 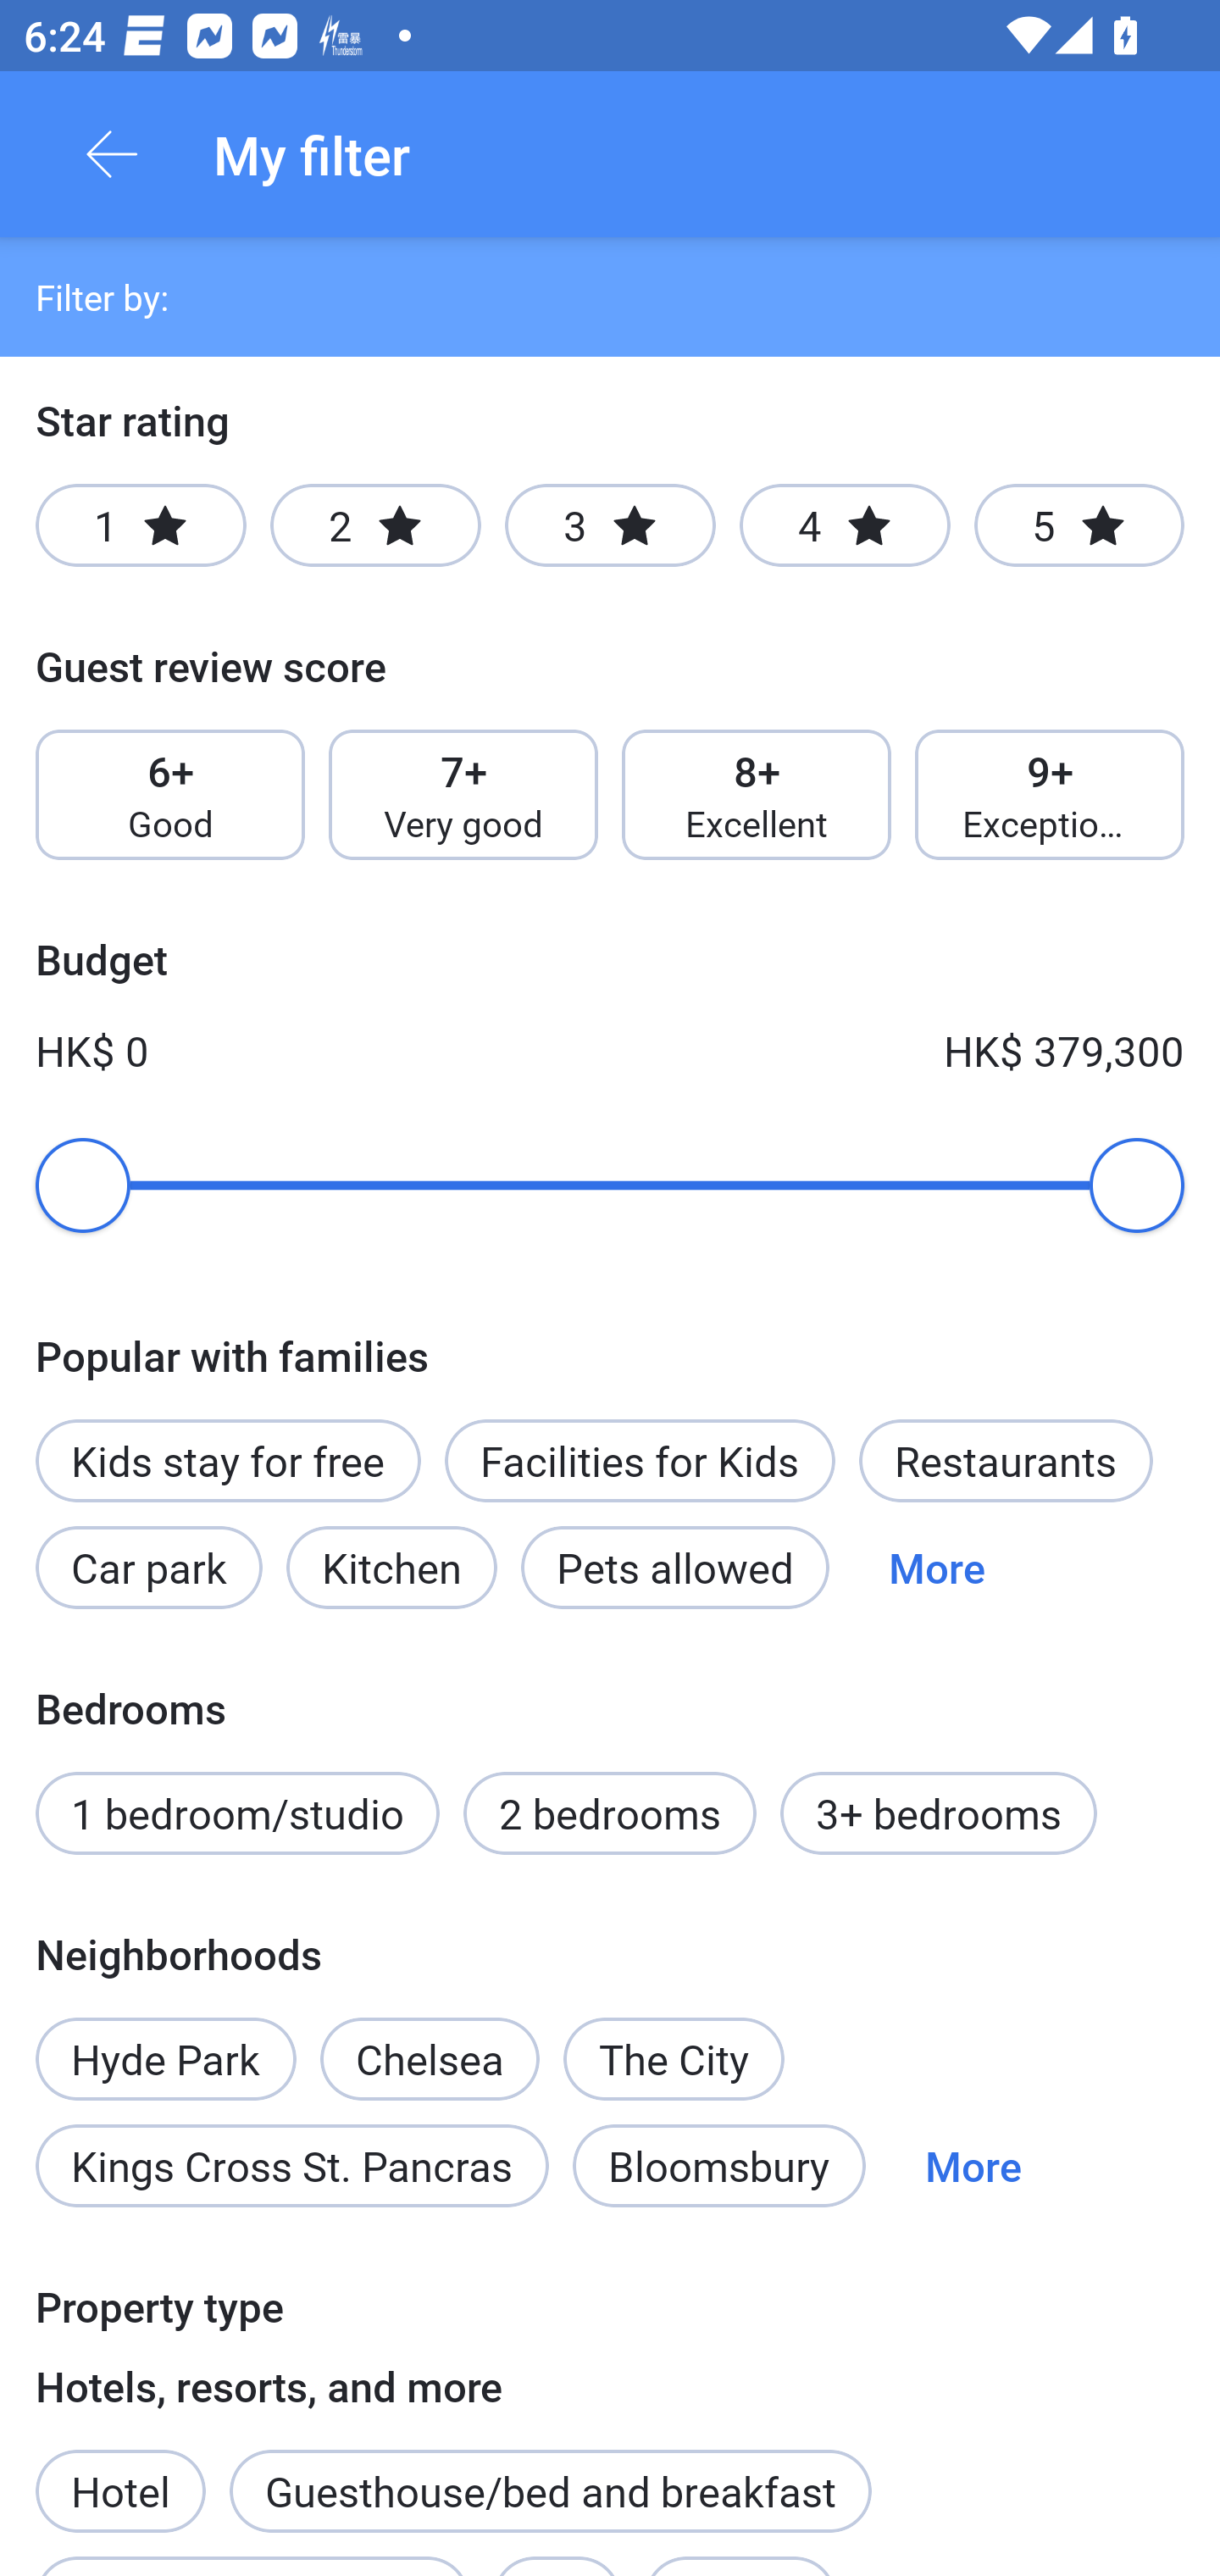 I want to click on 8+ Excellent, so click(x=757, y=795).